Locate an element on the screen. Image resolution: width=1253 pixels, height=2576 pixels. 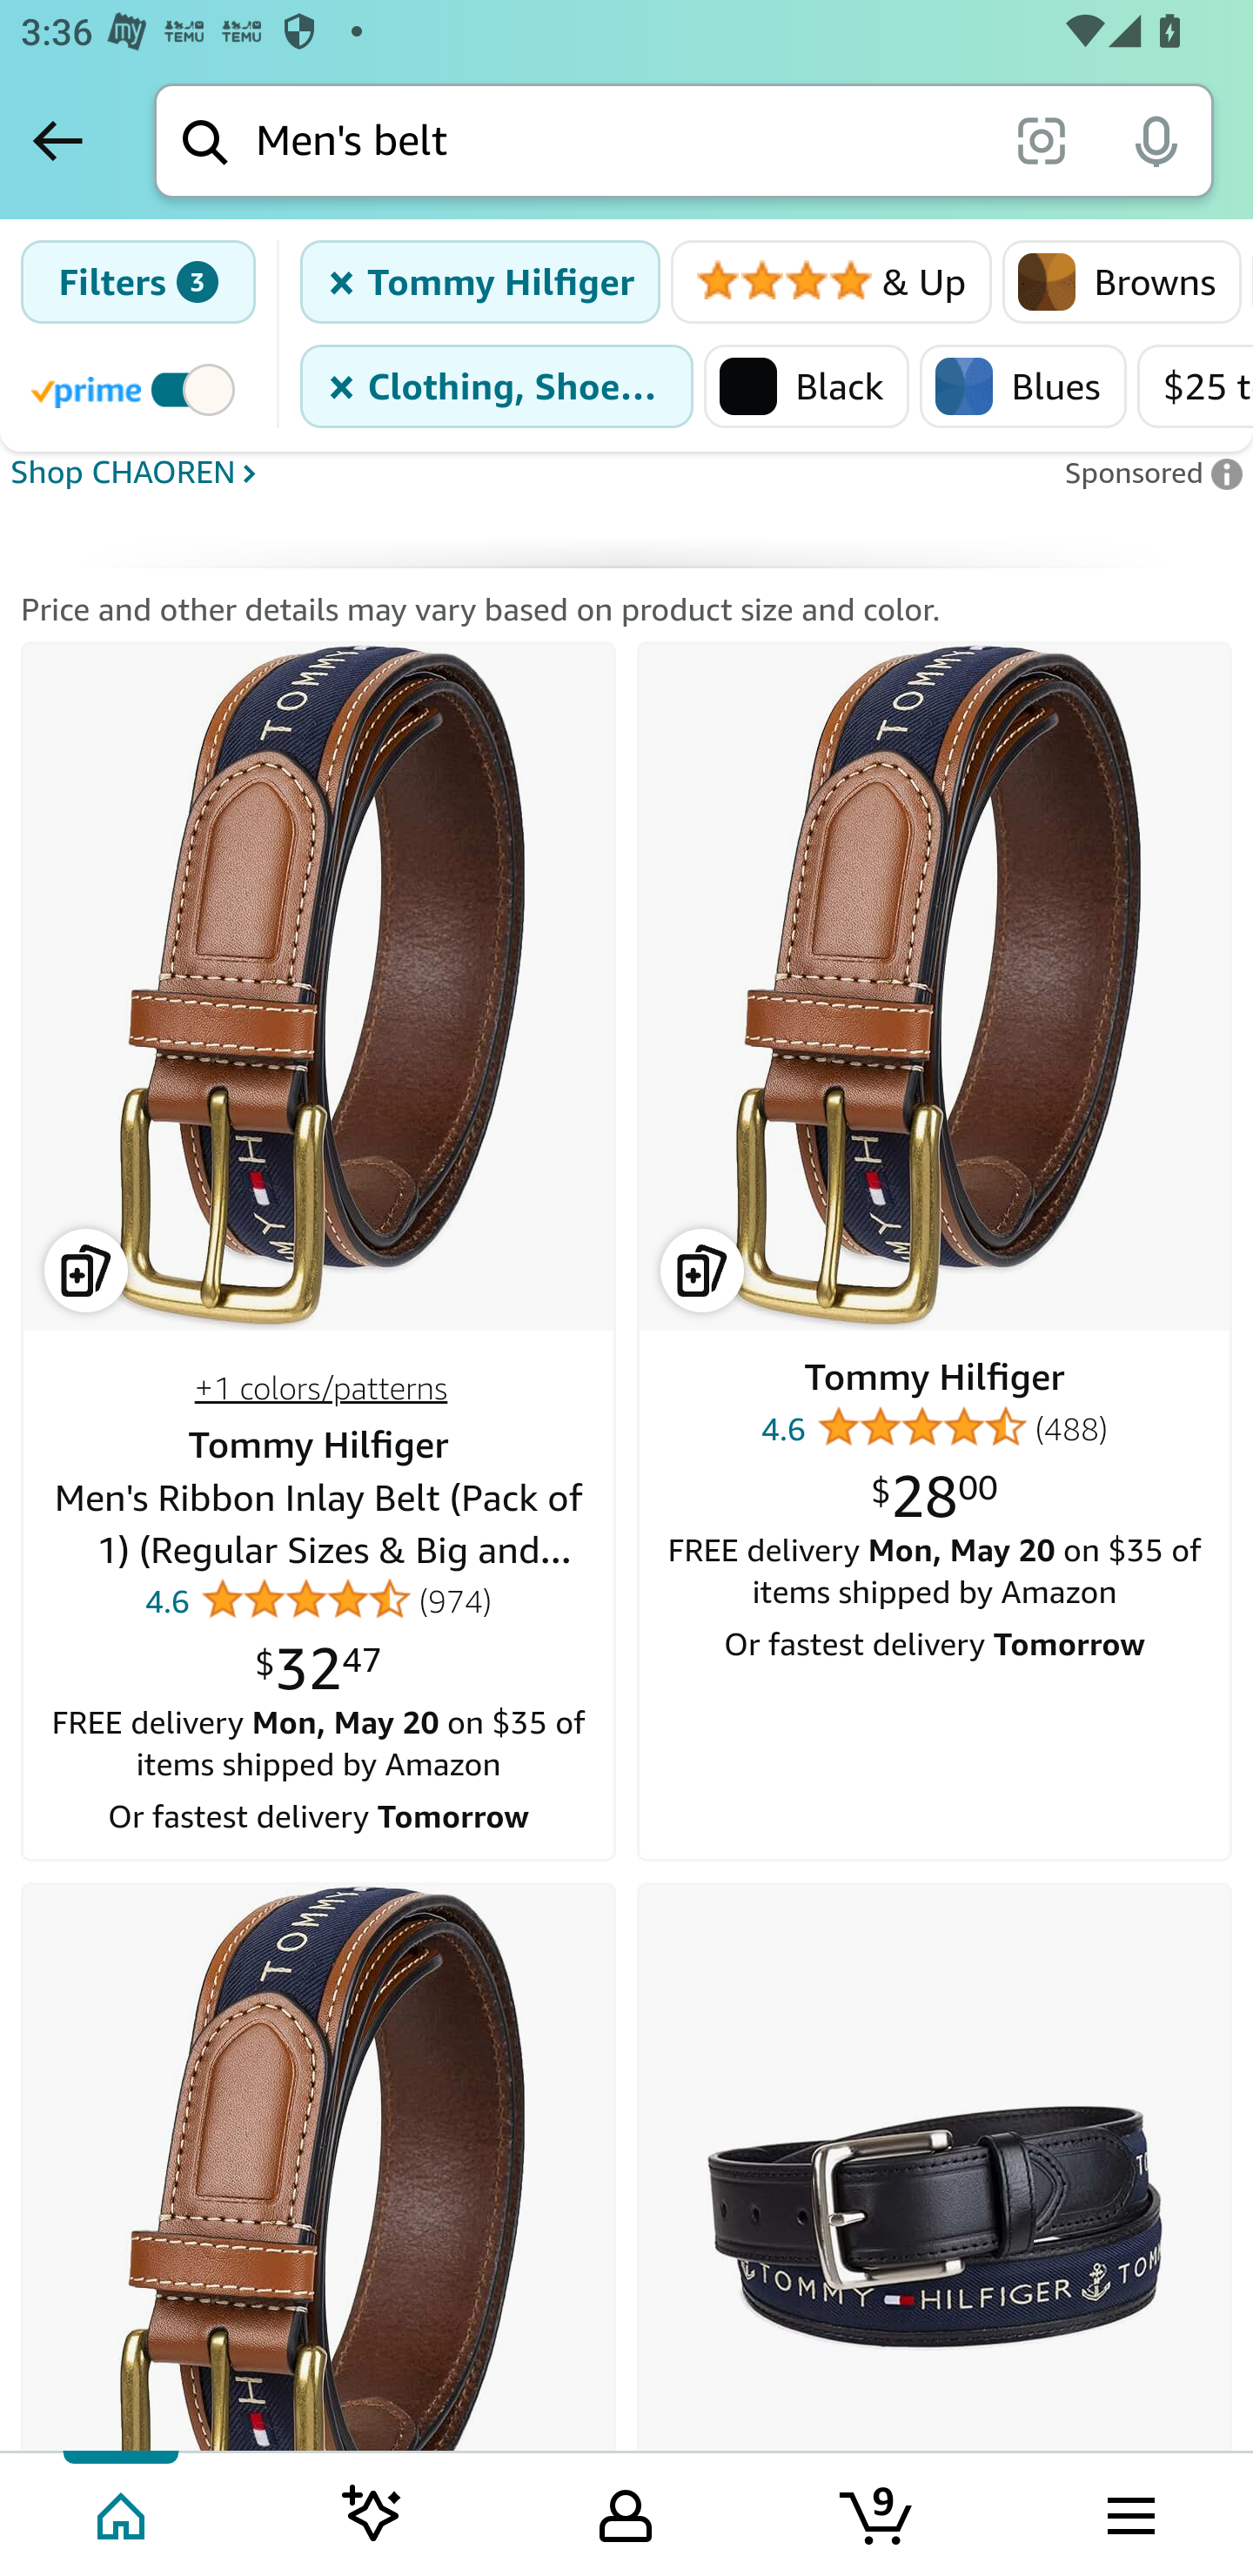
Your Amazon.com Tab 3 of 5 is located at coordinates (626, 2512).